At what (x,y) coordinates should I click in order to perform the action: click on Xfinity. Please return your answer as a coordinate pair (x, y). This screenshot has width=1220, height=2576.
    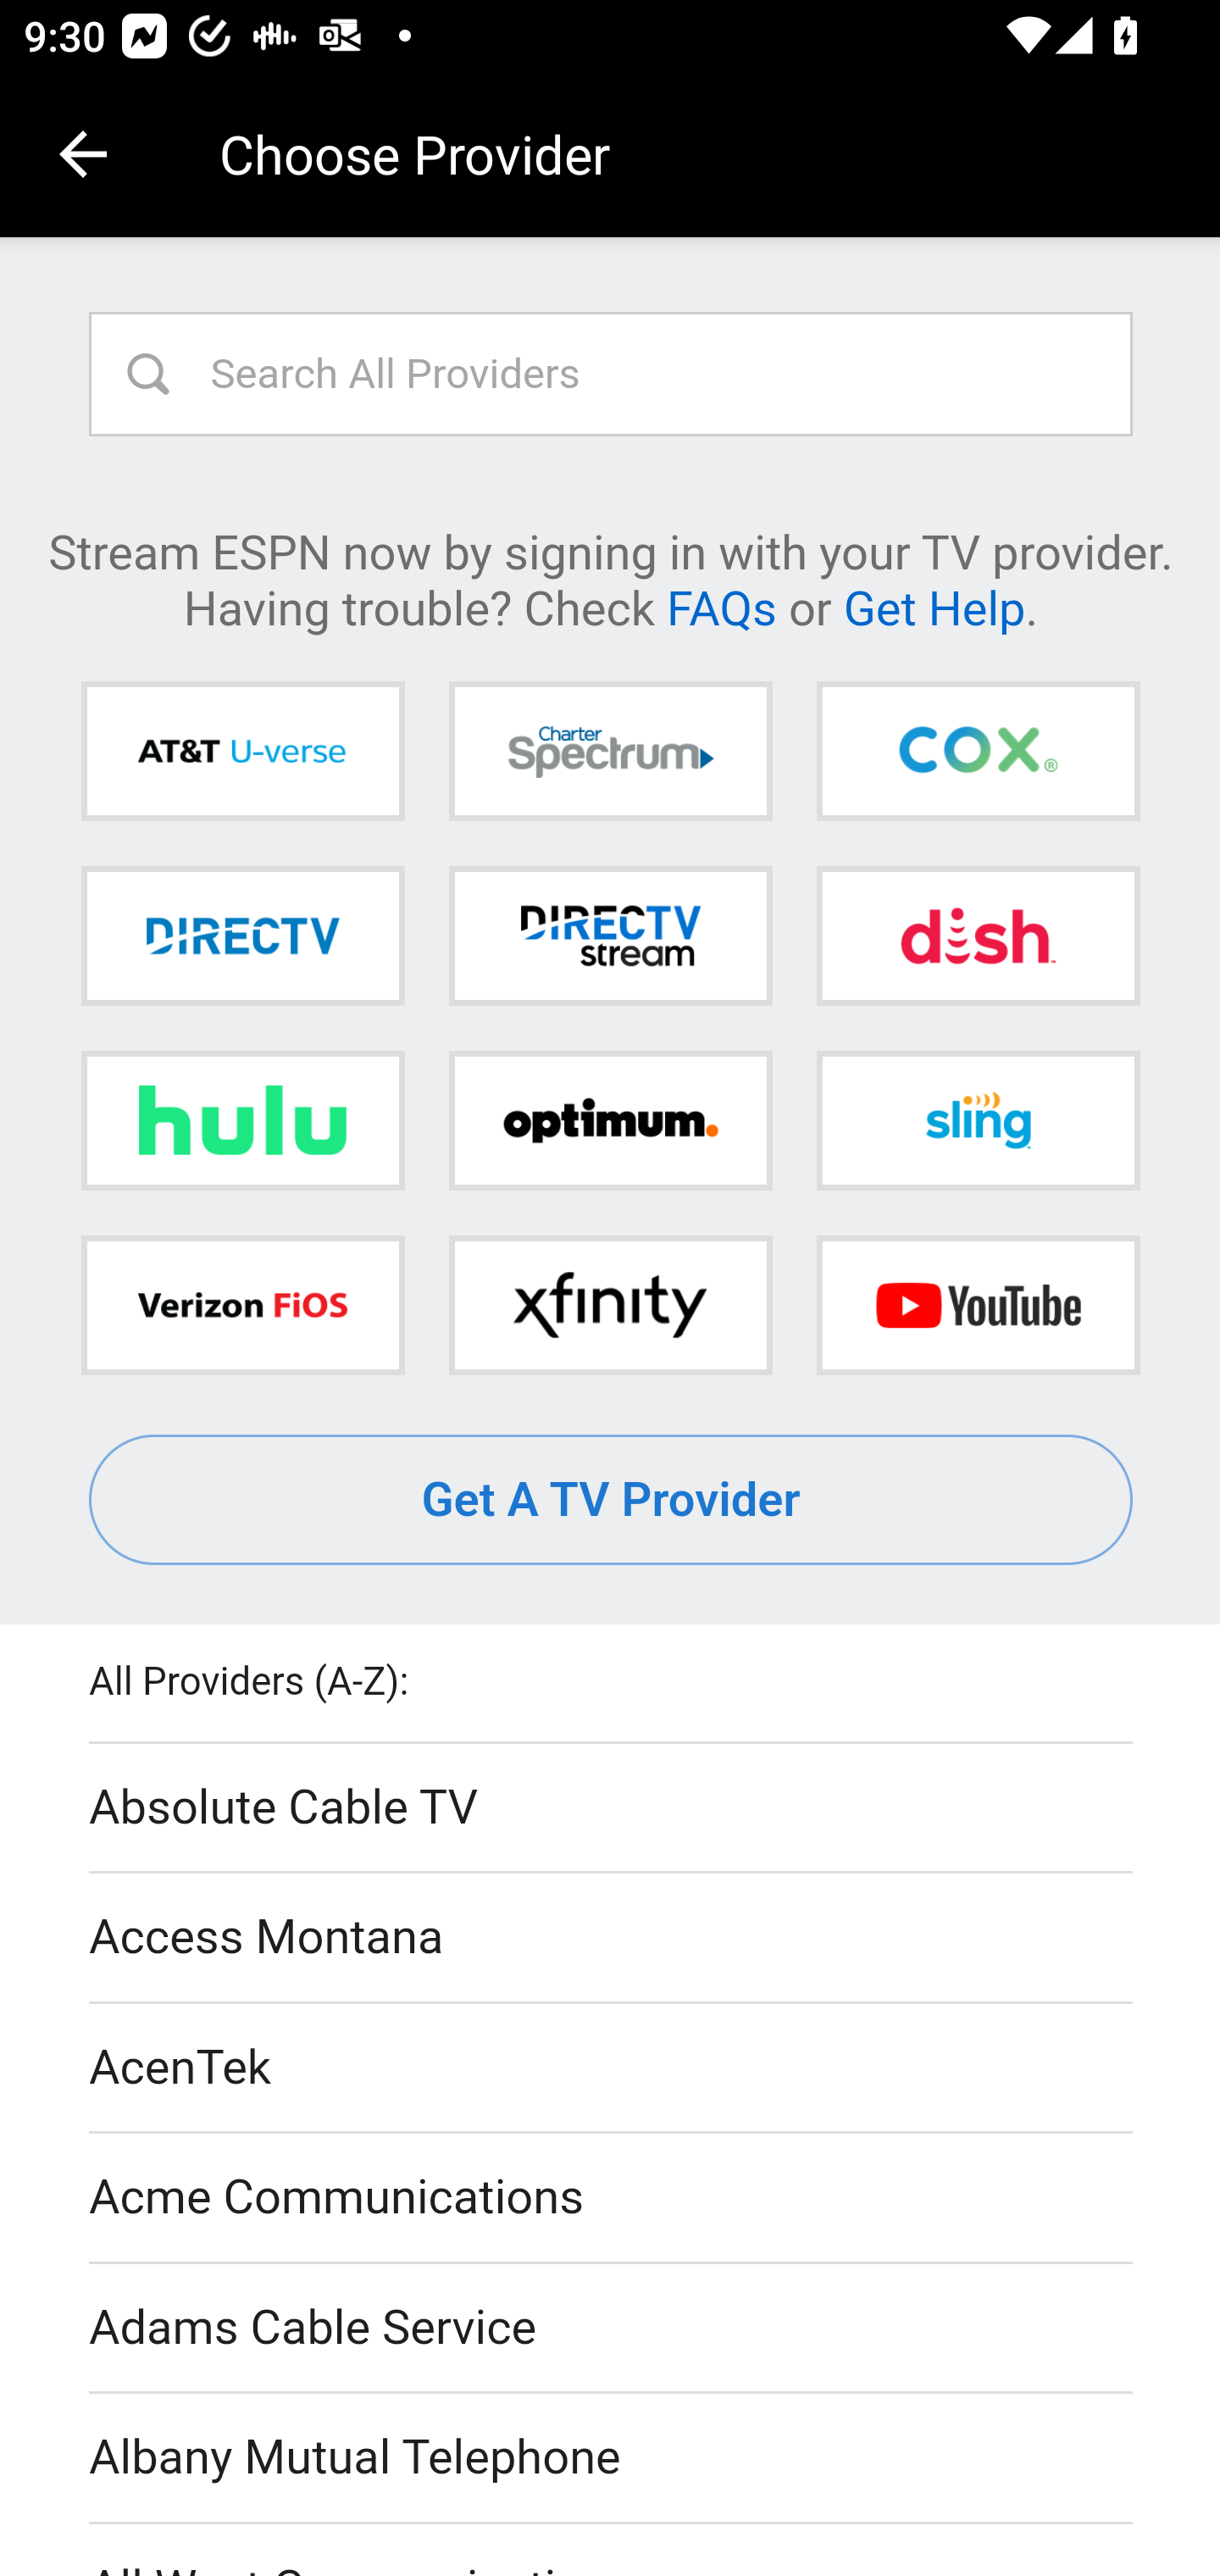
    Looking at the image, I should click on (610, 1305).